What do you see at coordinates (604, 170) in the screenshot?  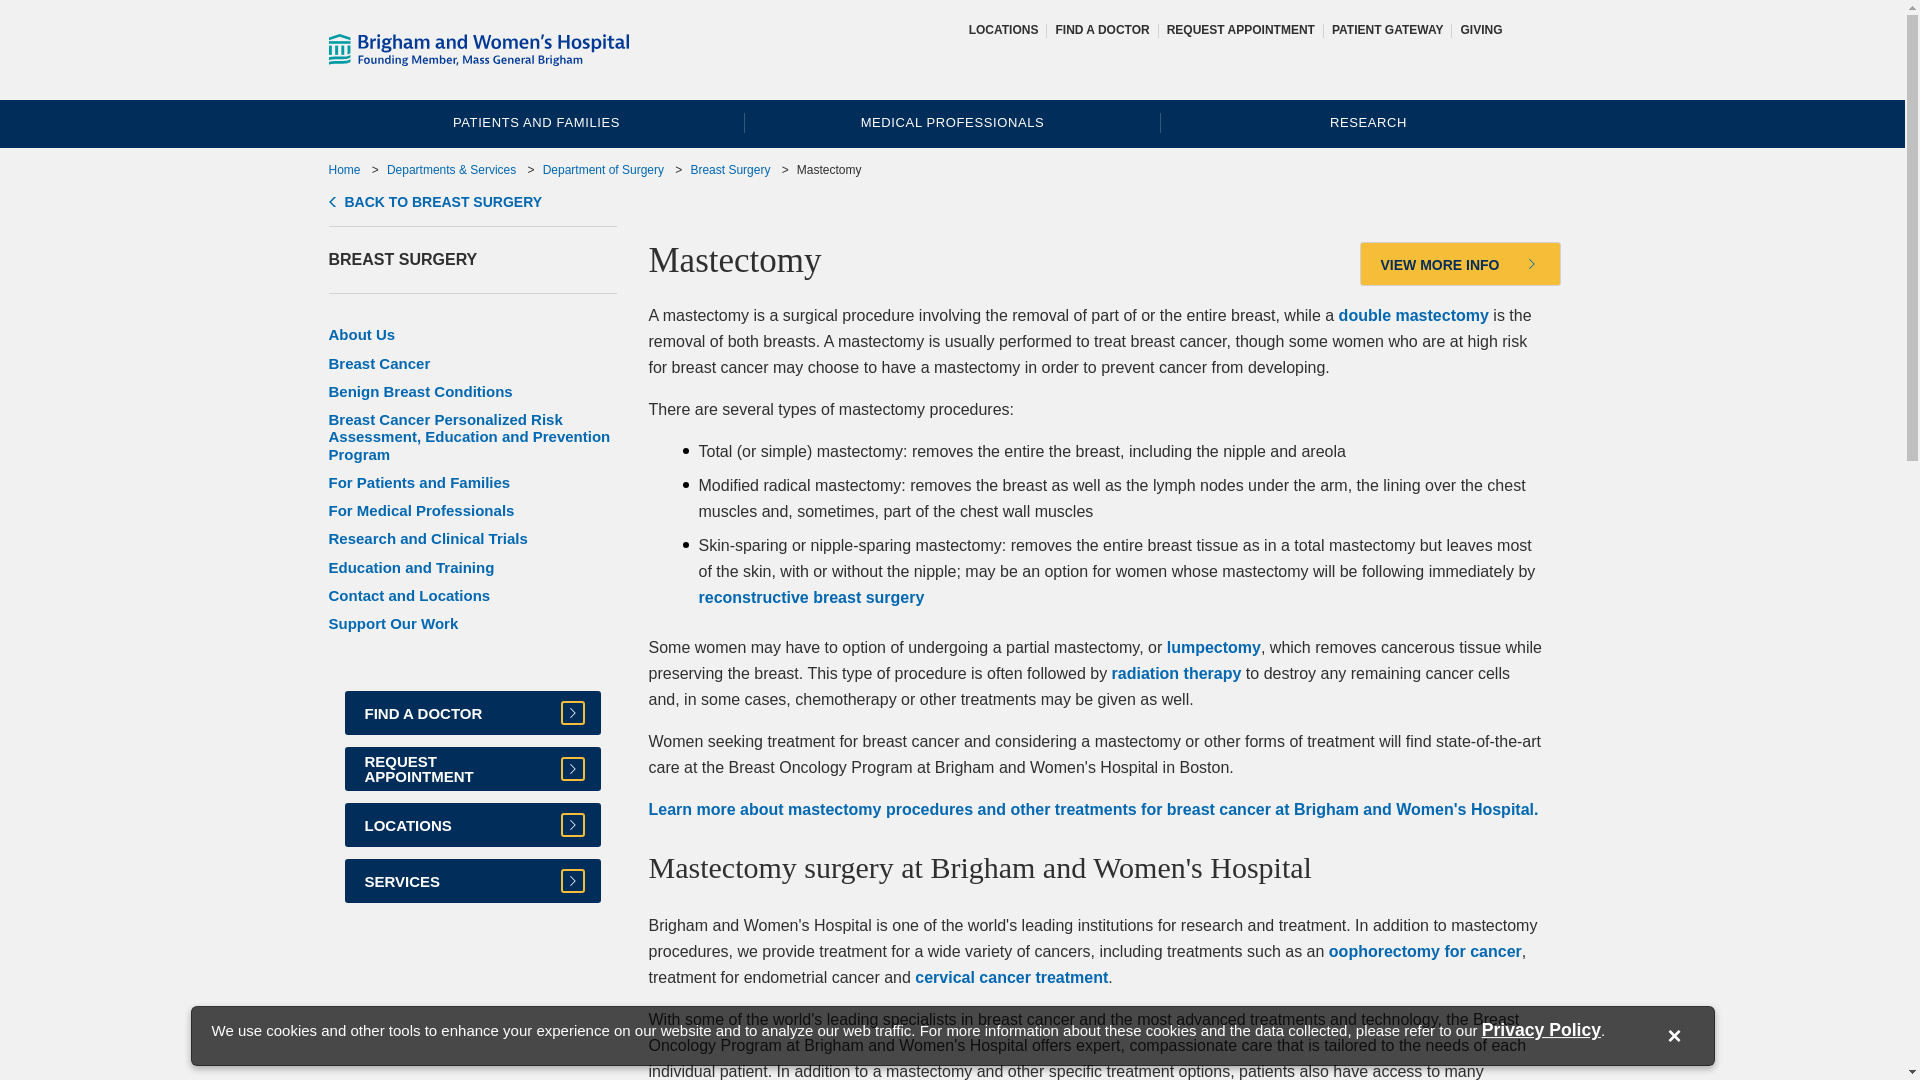 I see `Department of Surgery` at bounding box center [604, 170].